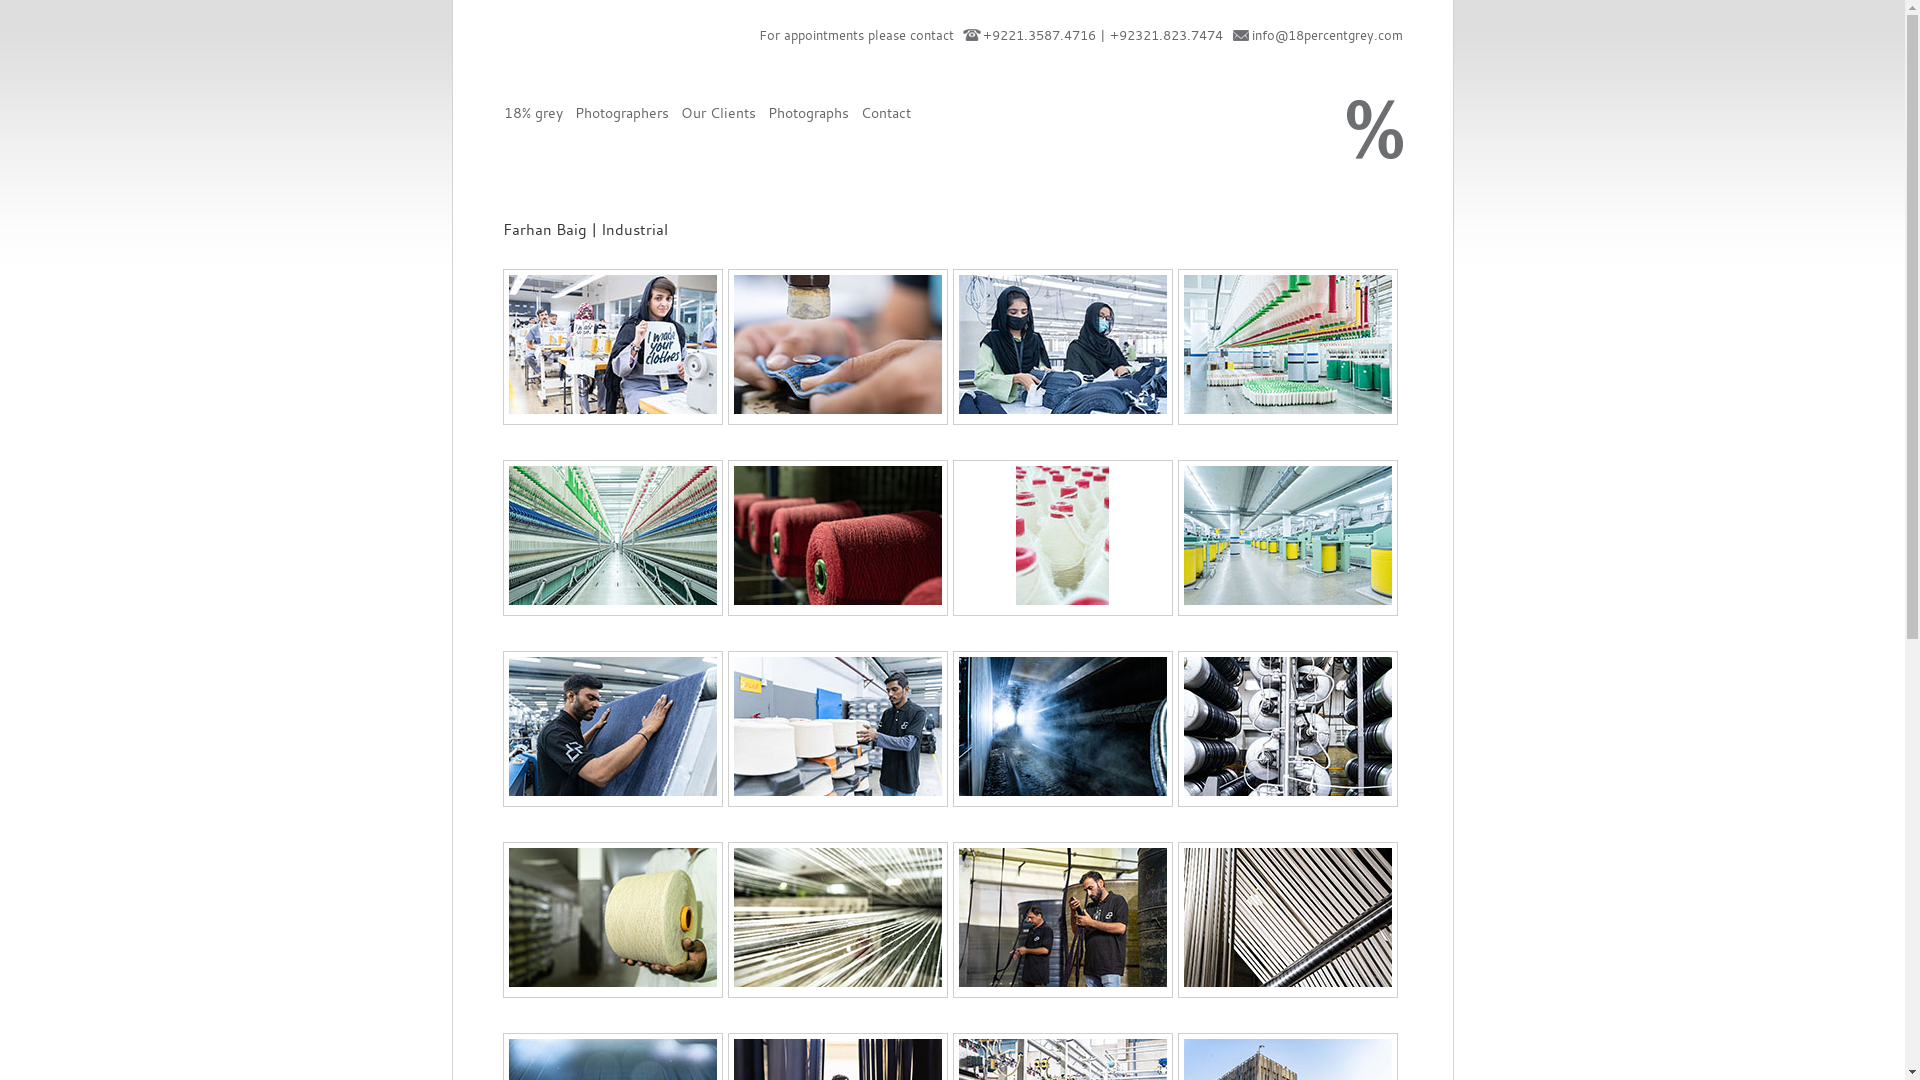 Image resolution: width=1920 pixels, height=1080 pixels. Describe the element at coordinates (838, 600) in the screenshot. I see `Industrial` at that location.